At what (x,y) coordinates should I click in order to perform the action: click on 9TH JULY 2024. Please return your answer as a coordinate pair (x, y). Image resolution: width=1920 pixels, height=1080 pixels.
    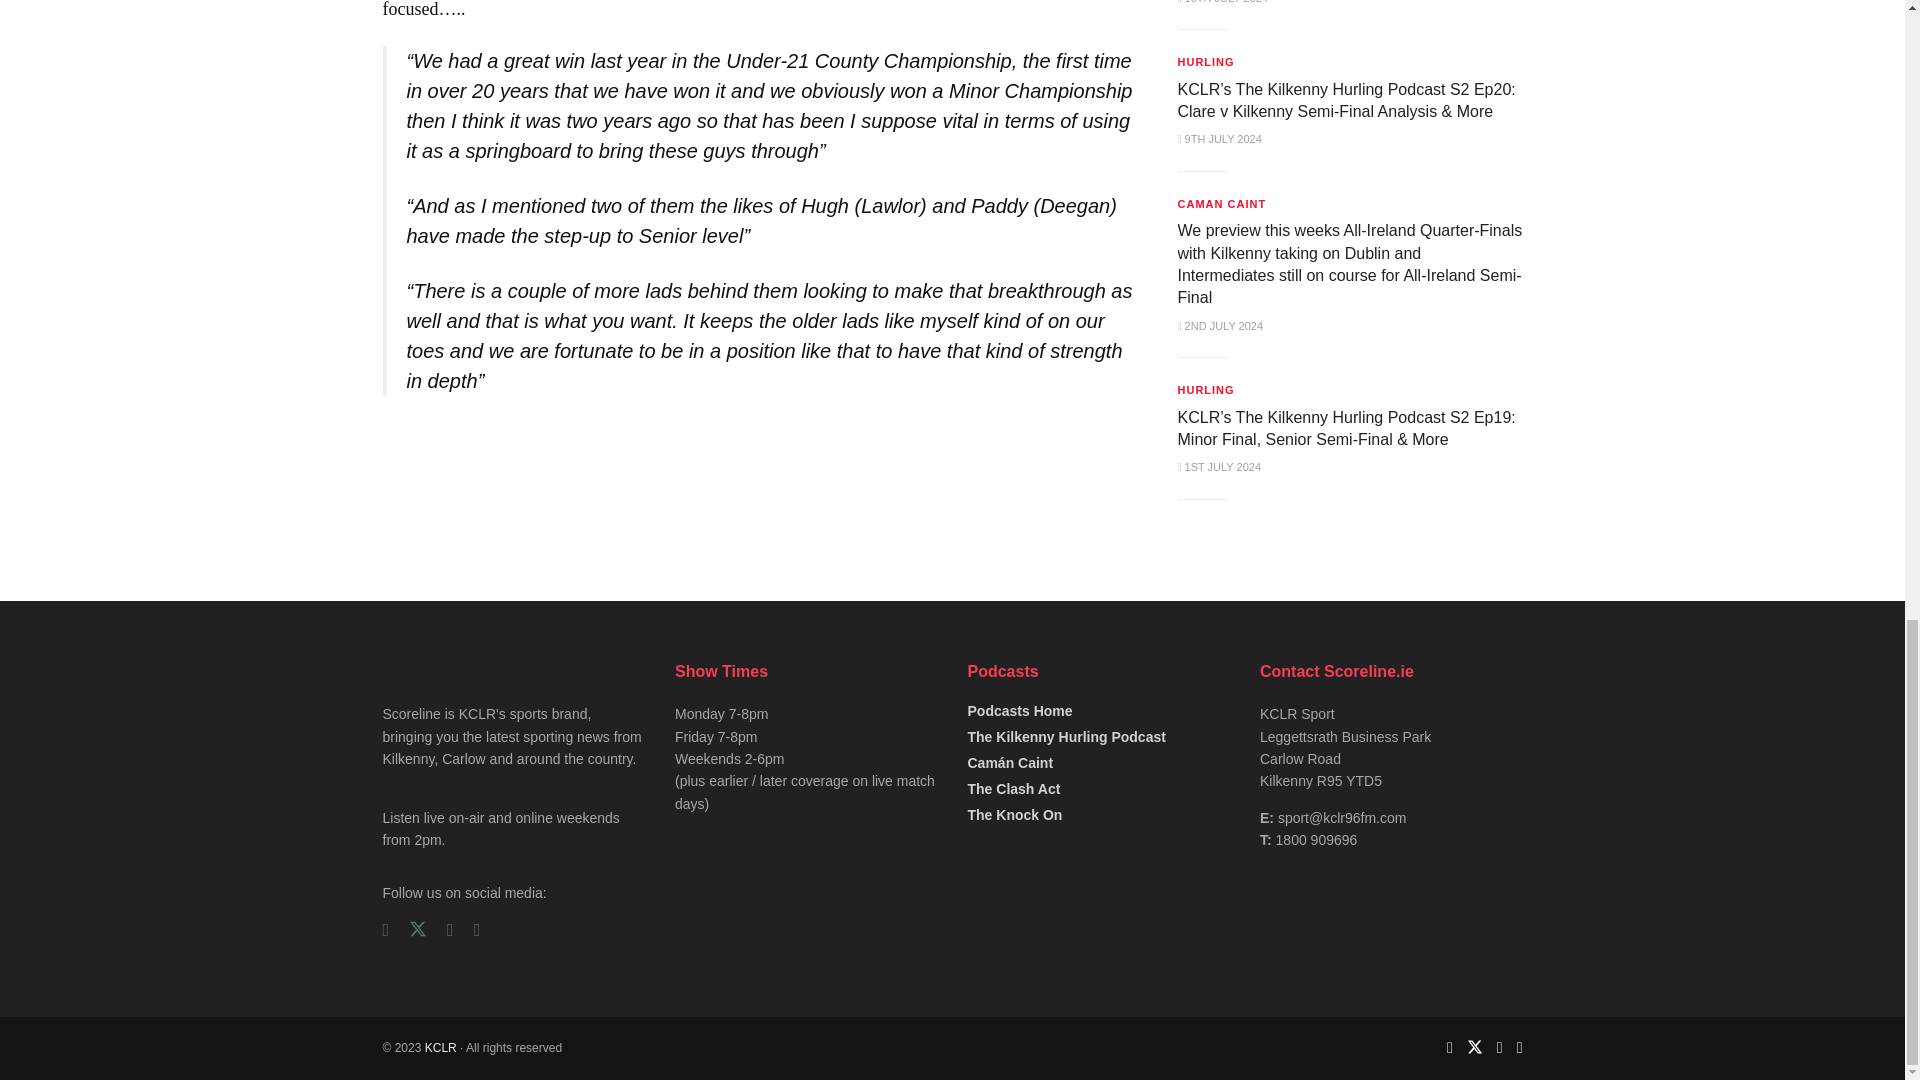
    Looking at the image, I should click on (1220, 138).